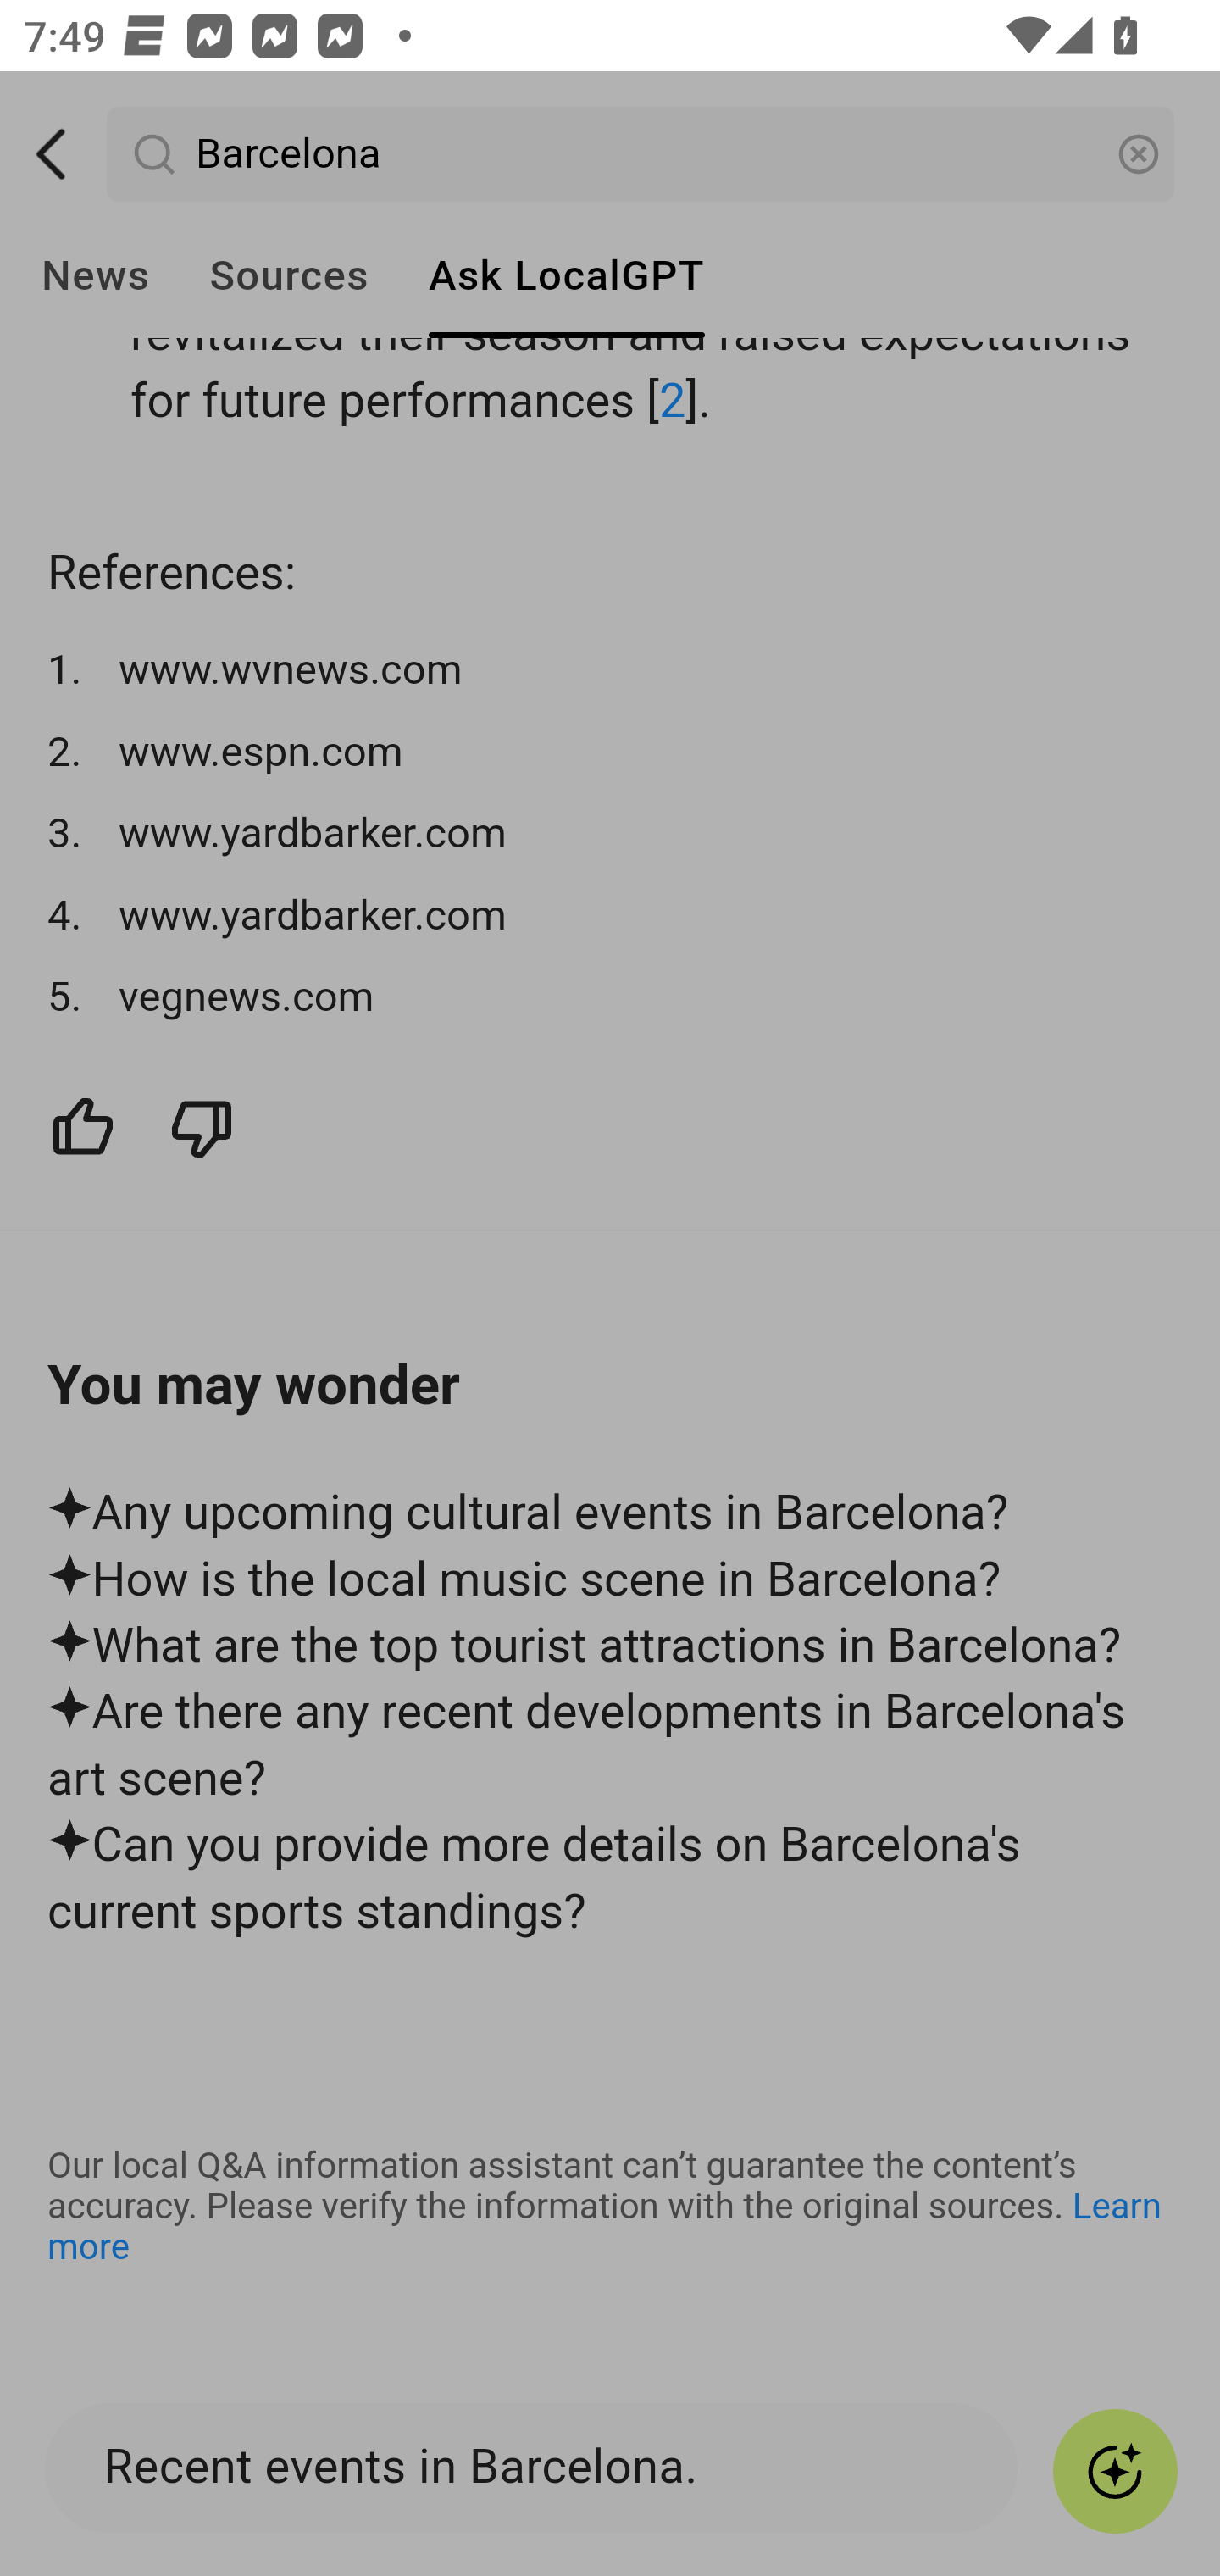 The height and width of the screenshot is (2576, 1220). What do you see at coordinates (612, 836) in the screenshot?
I see `3. www.yardbarker.com 3. www.yardbarker.com` at bounding box center [612, 836].